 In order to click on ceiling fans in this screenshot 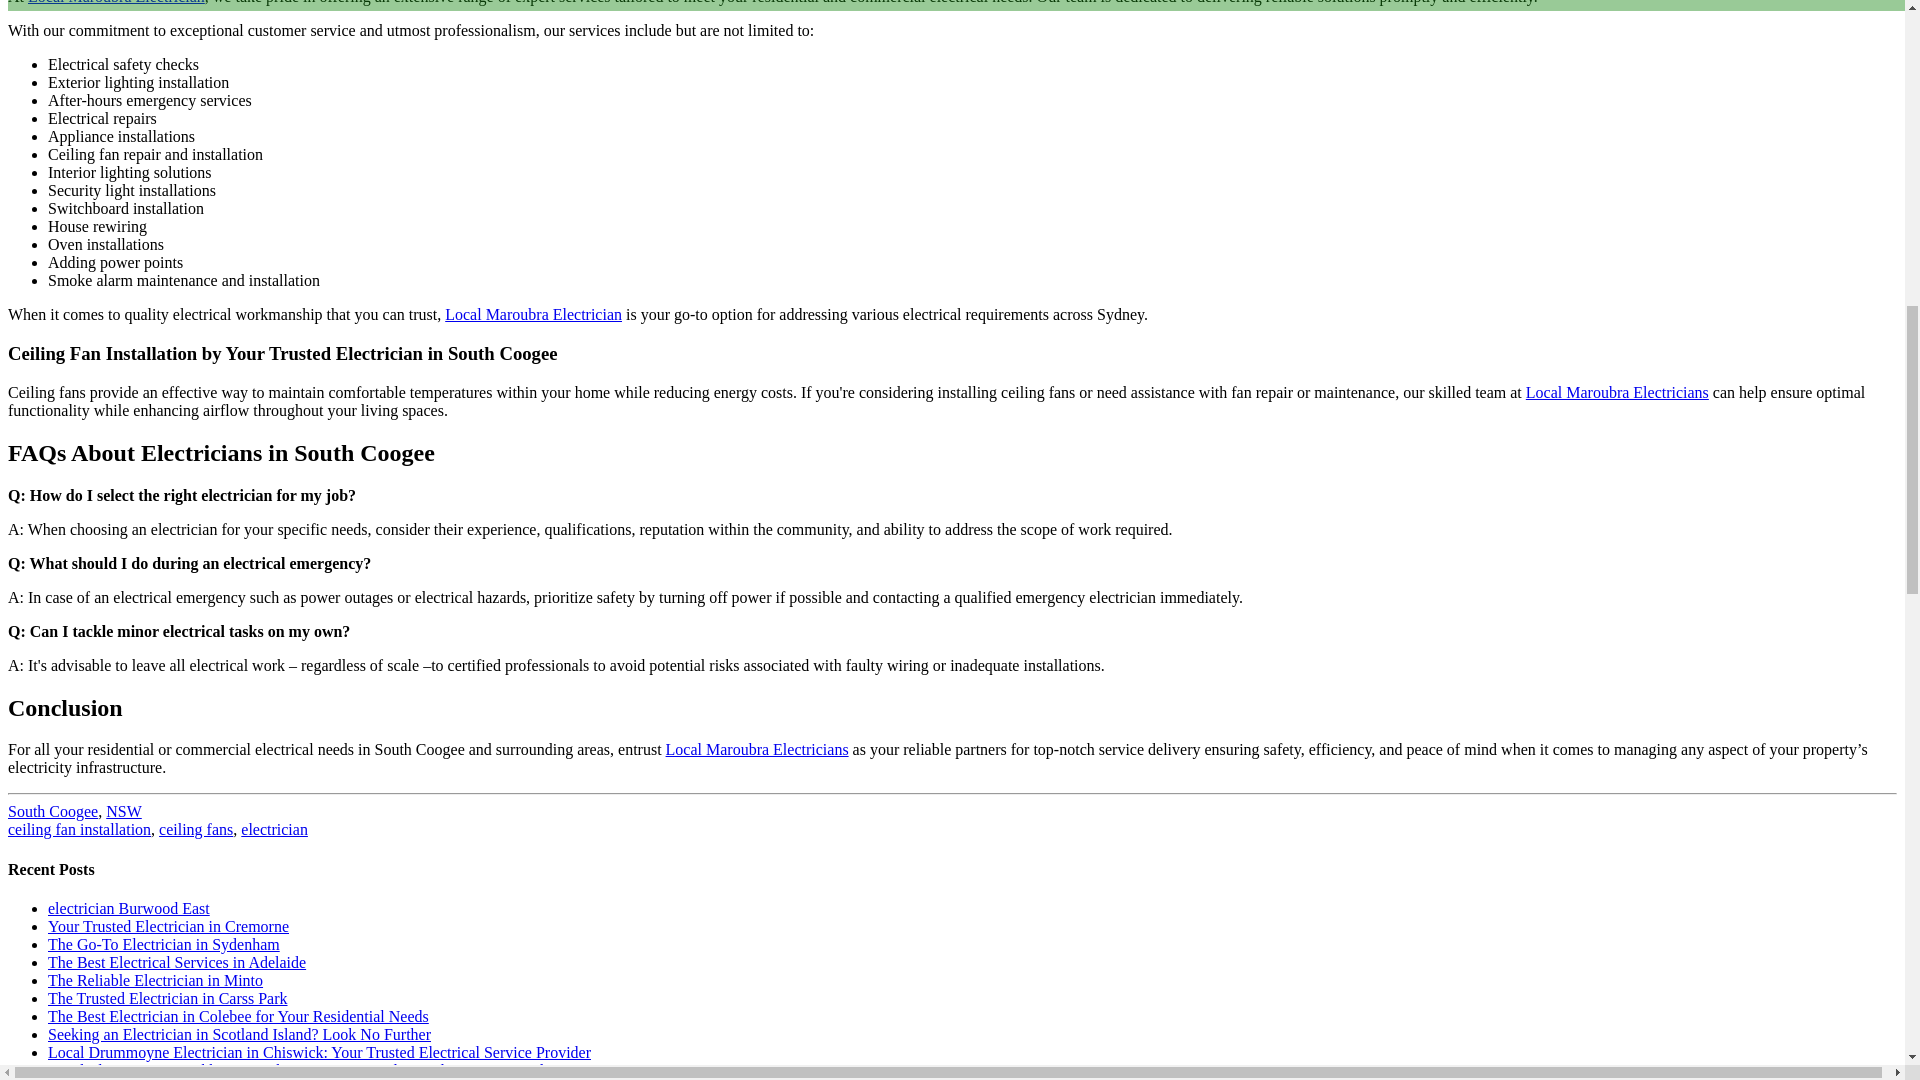, I will do `click(196, 829)`.